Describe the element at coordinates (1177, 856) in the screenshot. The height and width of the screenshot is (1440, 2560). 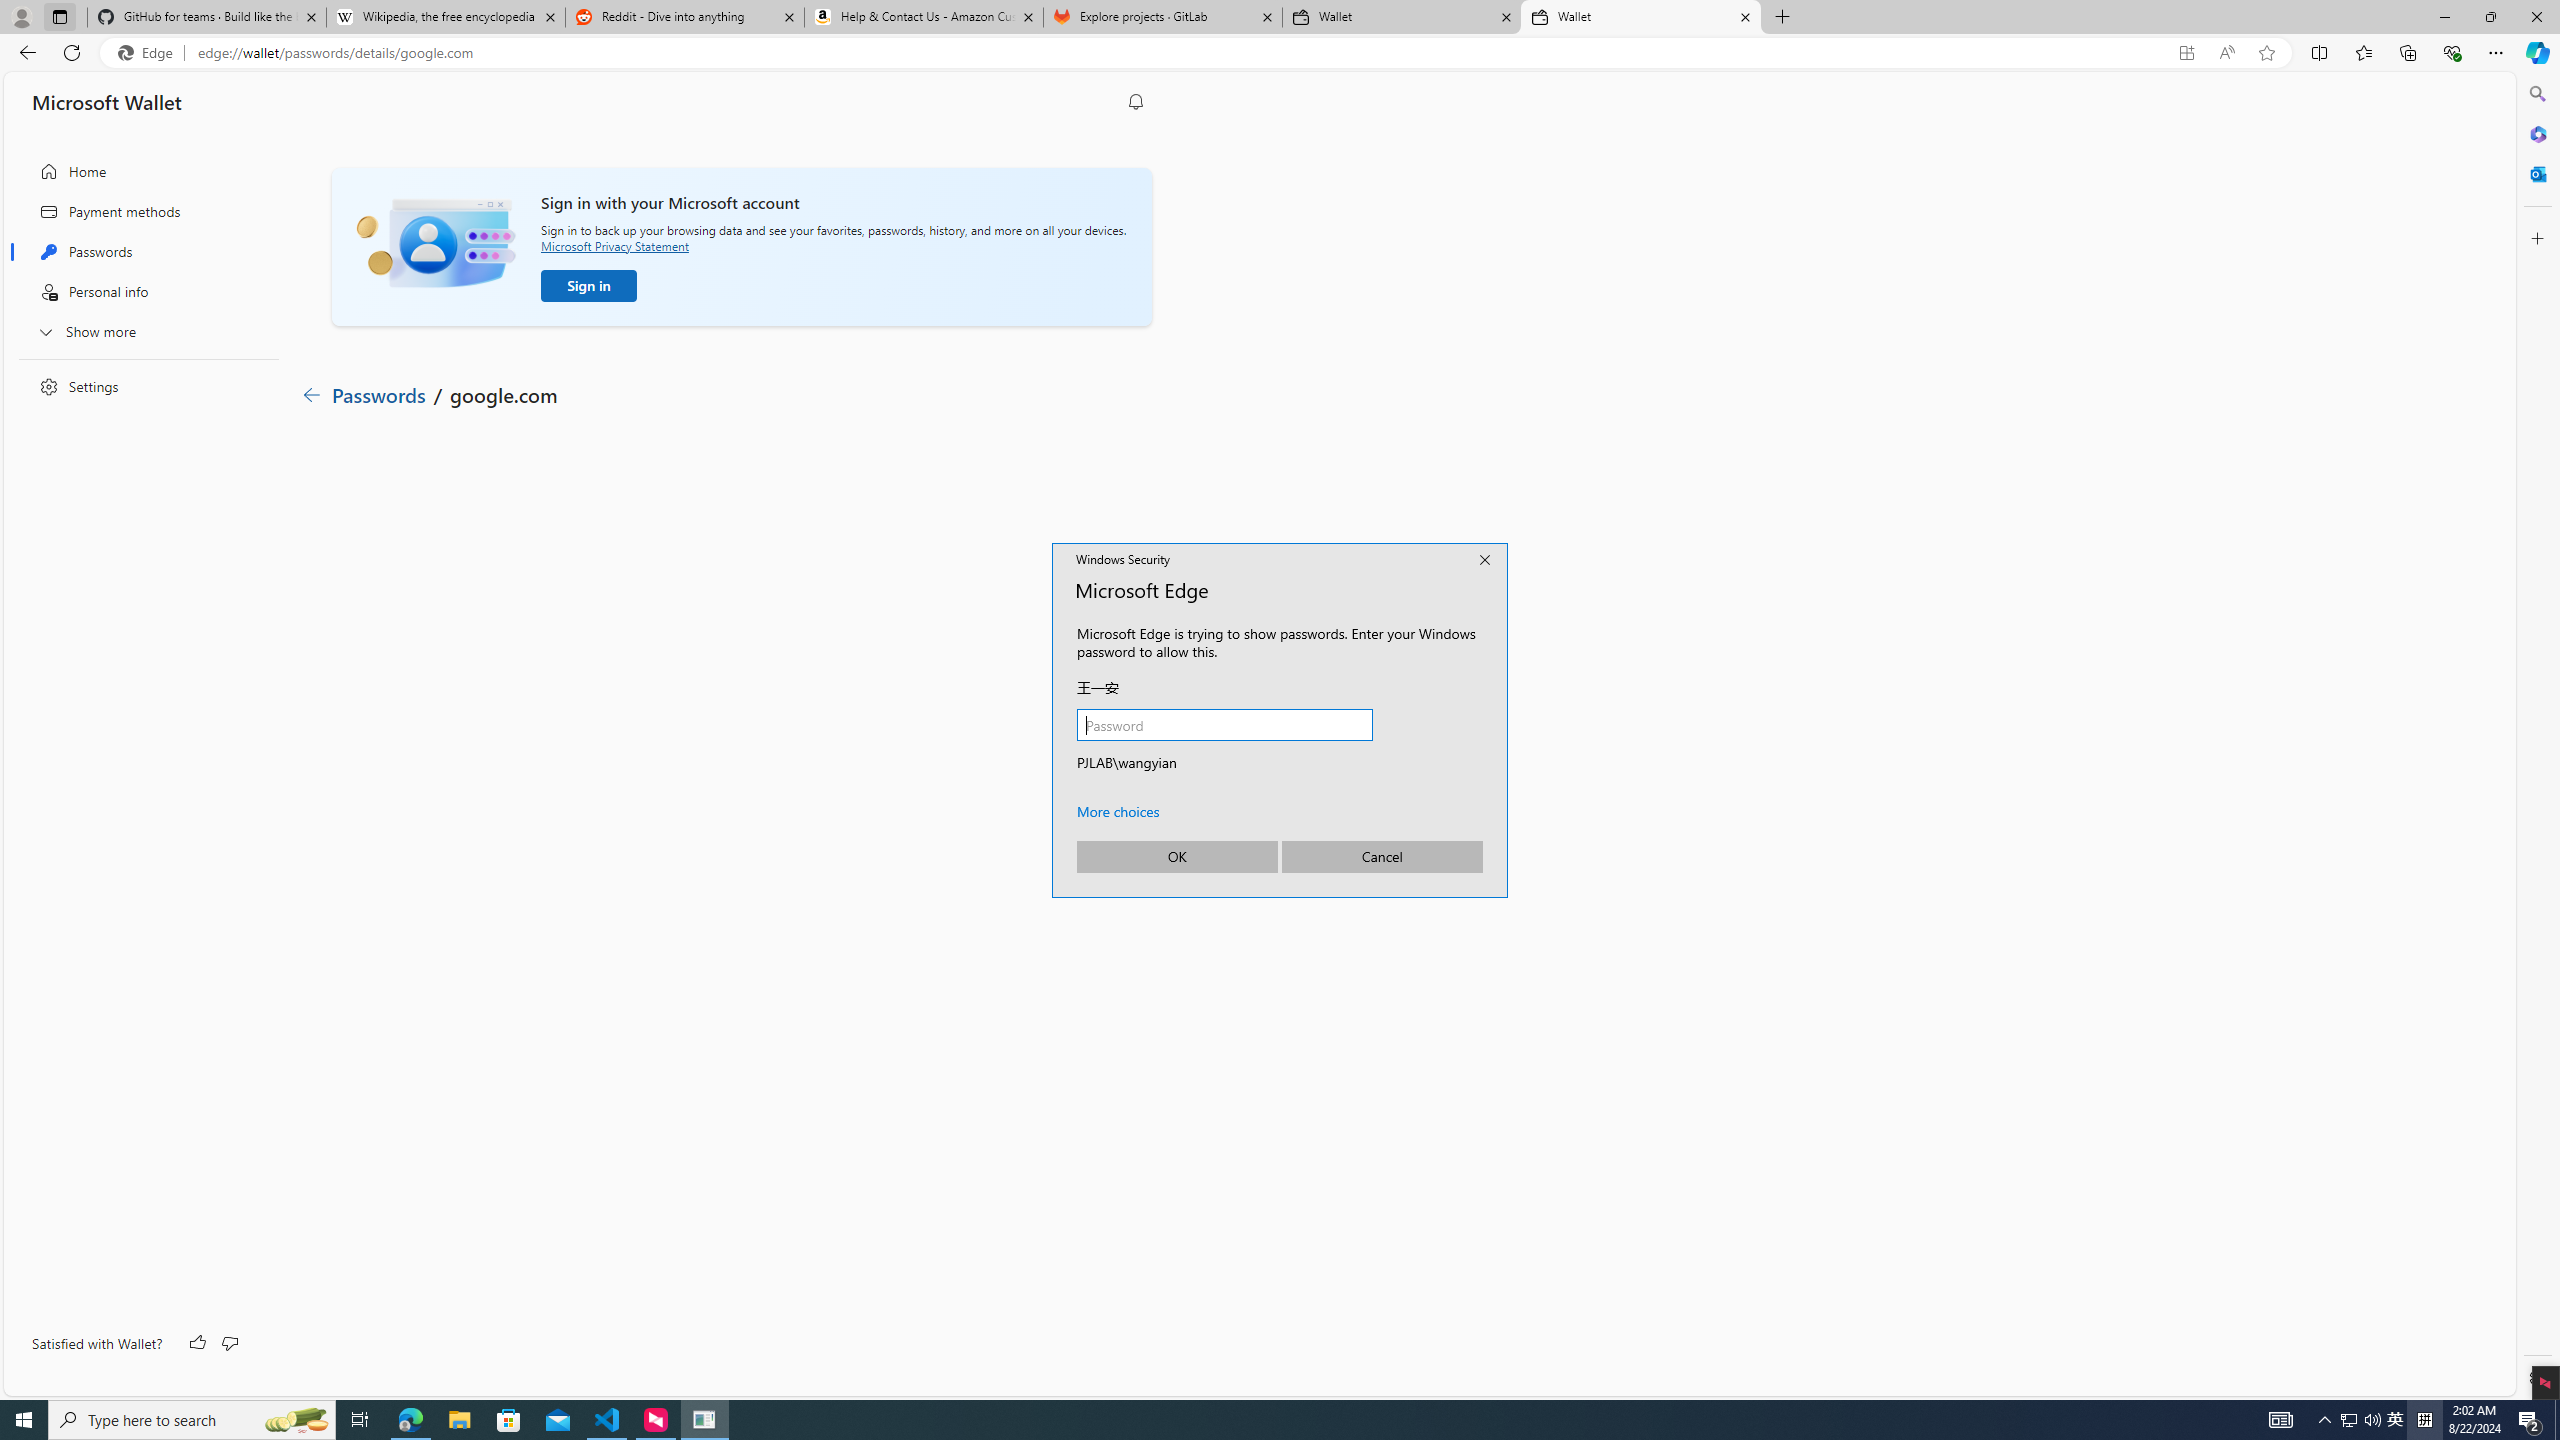
I see `OK` at that location.